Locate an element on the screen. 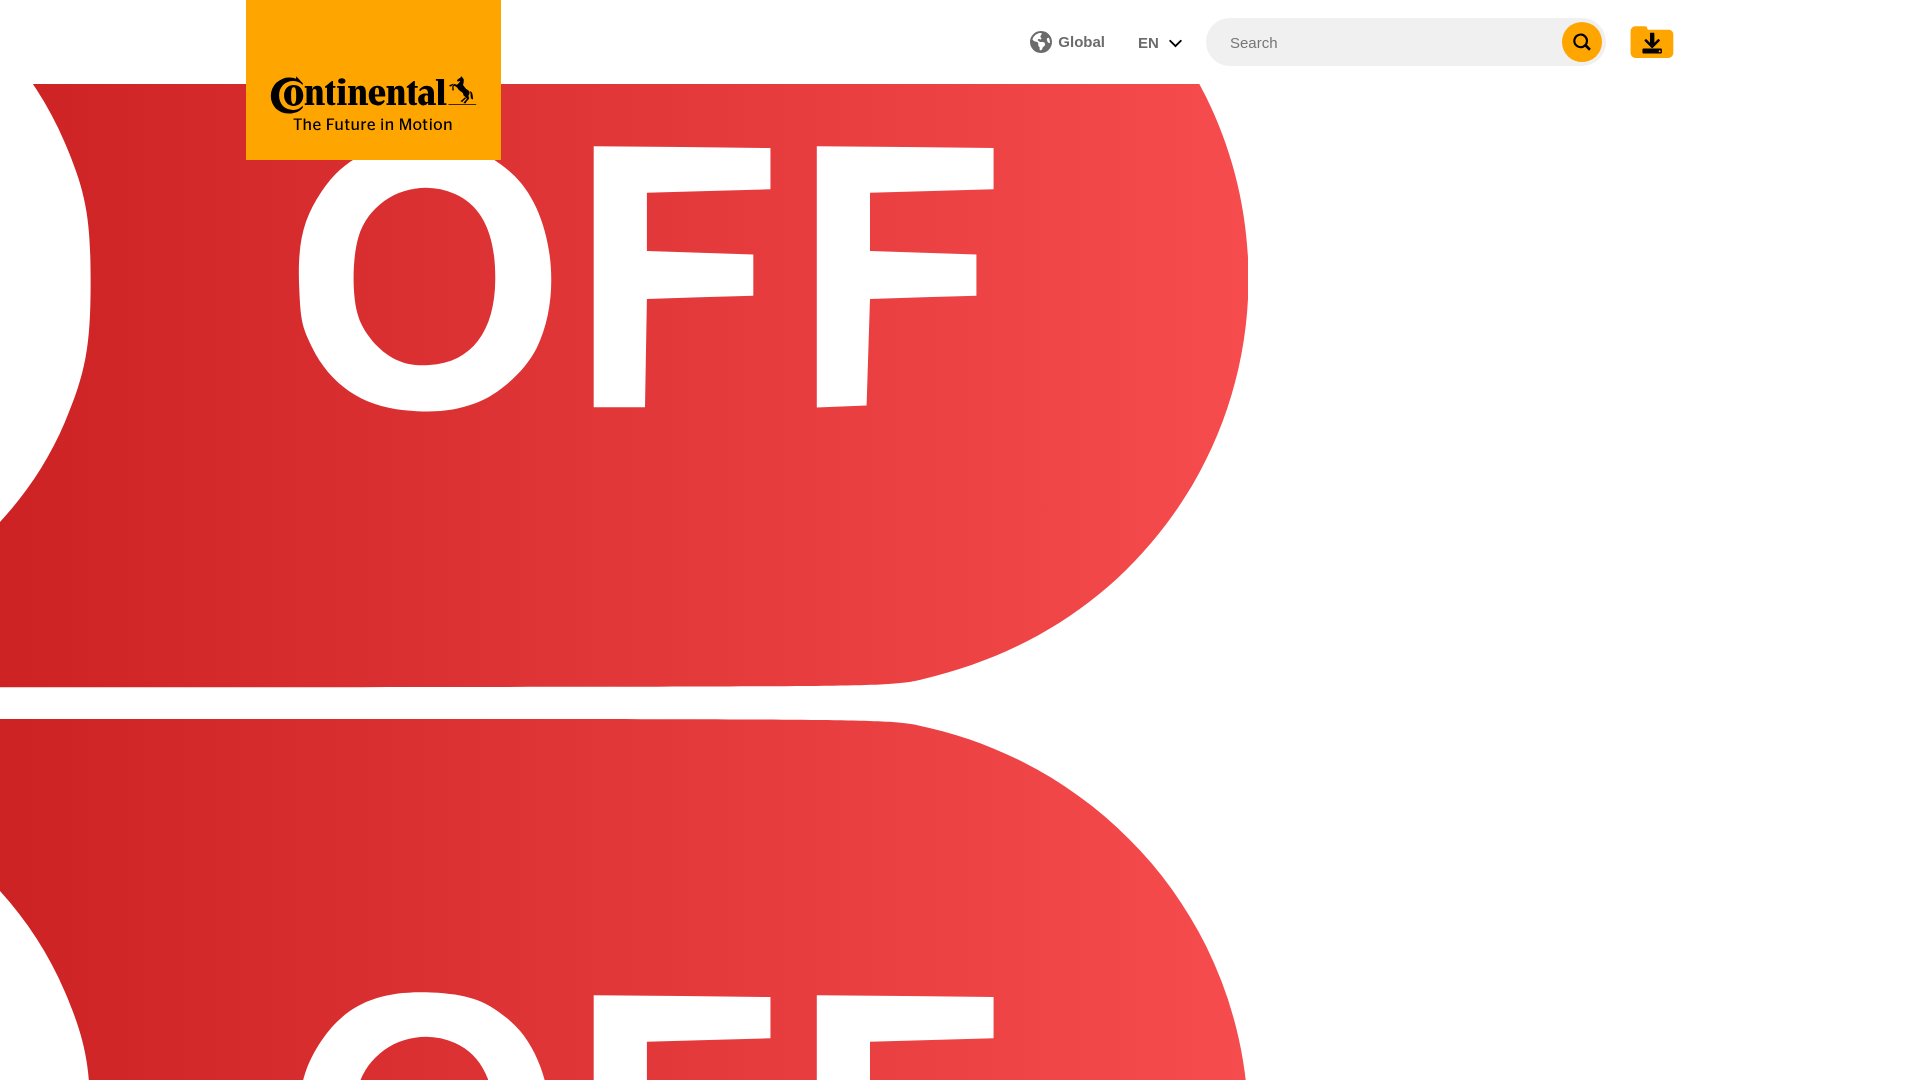  Continental AG is located at coordinates (373, 80).